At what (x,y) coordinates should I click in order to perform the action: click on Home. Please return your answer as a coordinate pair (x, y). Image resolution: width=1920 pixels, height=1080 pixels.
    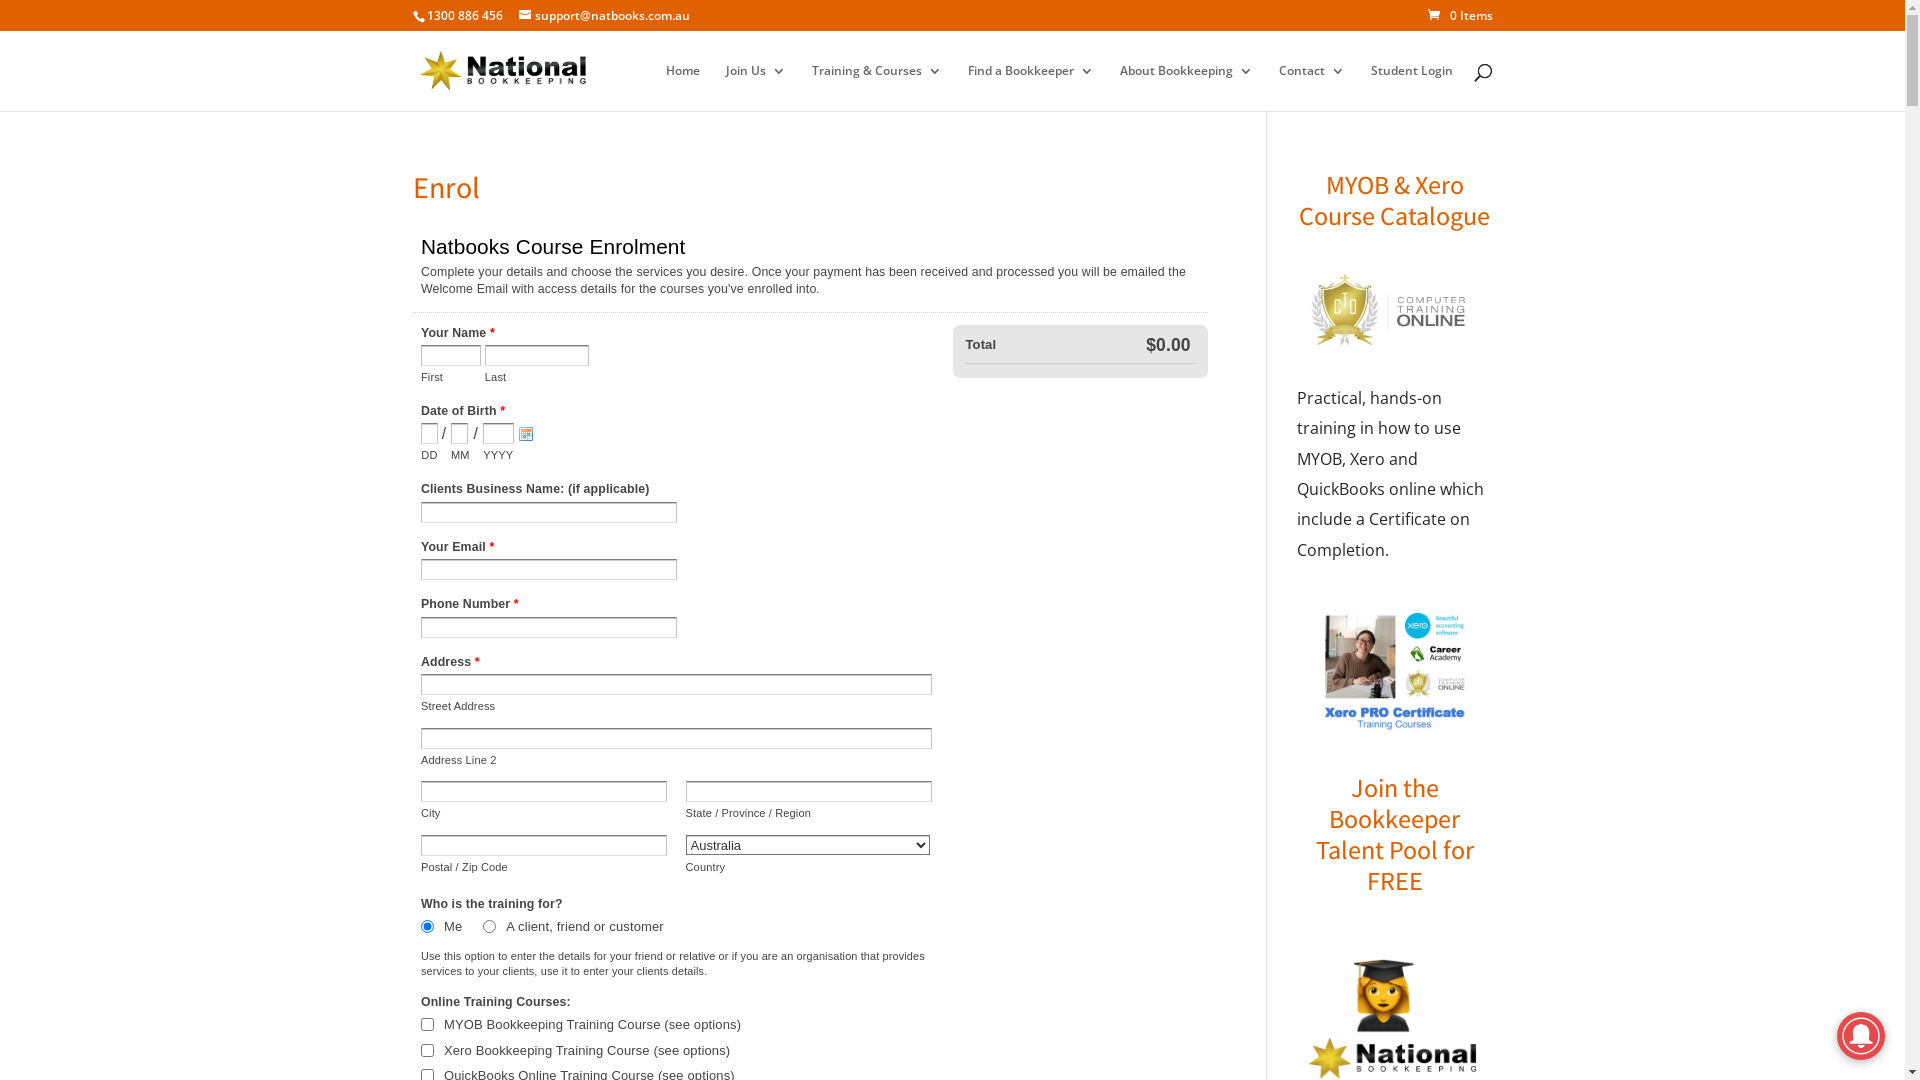
    Looking at the image, I should click on (683, 88).